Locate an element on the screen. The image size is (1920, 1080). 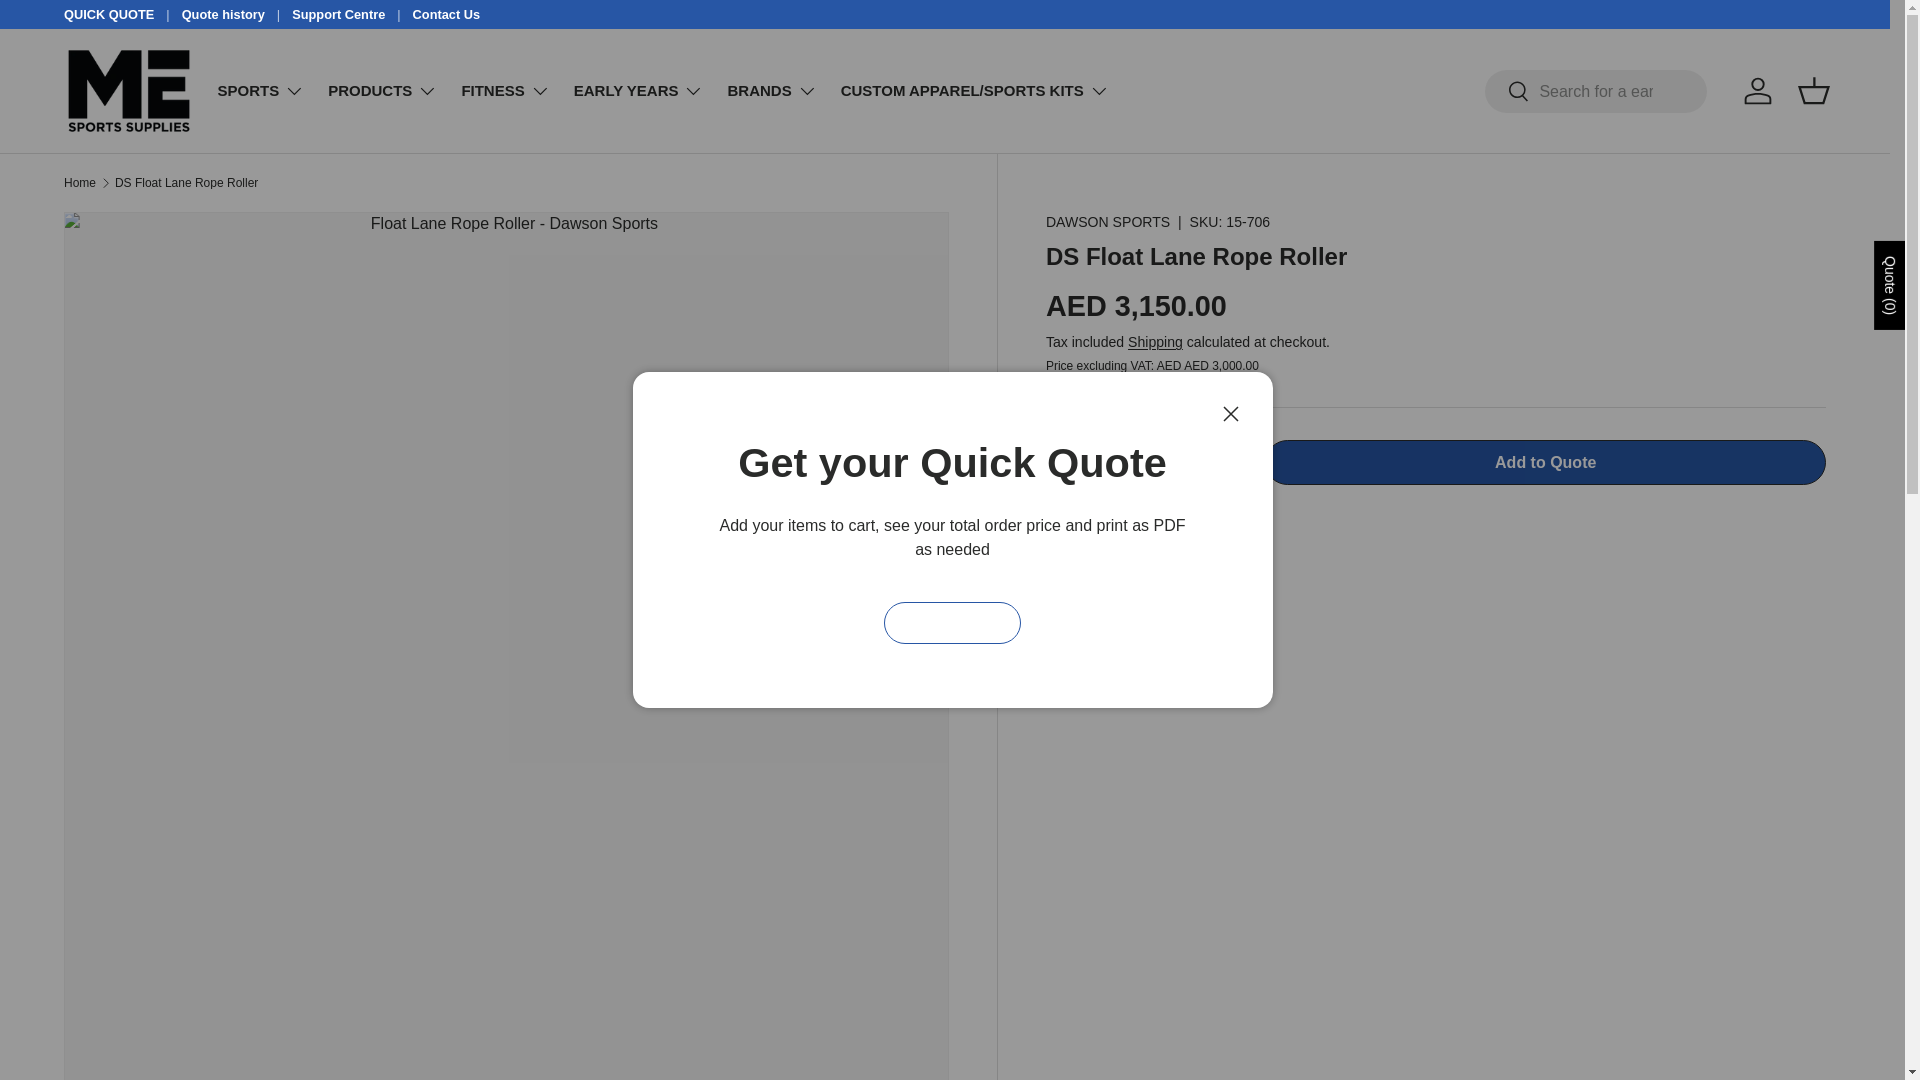
SPORTS is located at coordinates (262, 91).